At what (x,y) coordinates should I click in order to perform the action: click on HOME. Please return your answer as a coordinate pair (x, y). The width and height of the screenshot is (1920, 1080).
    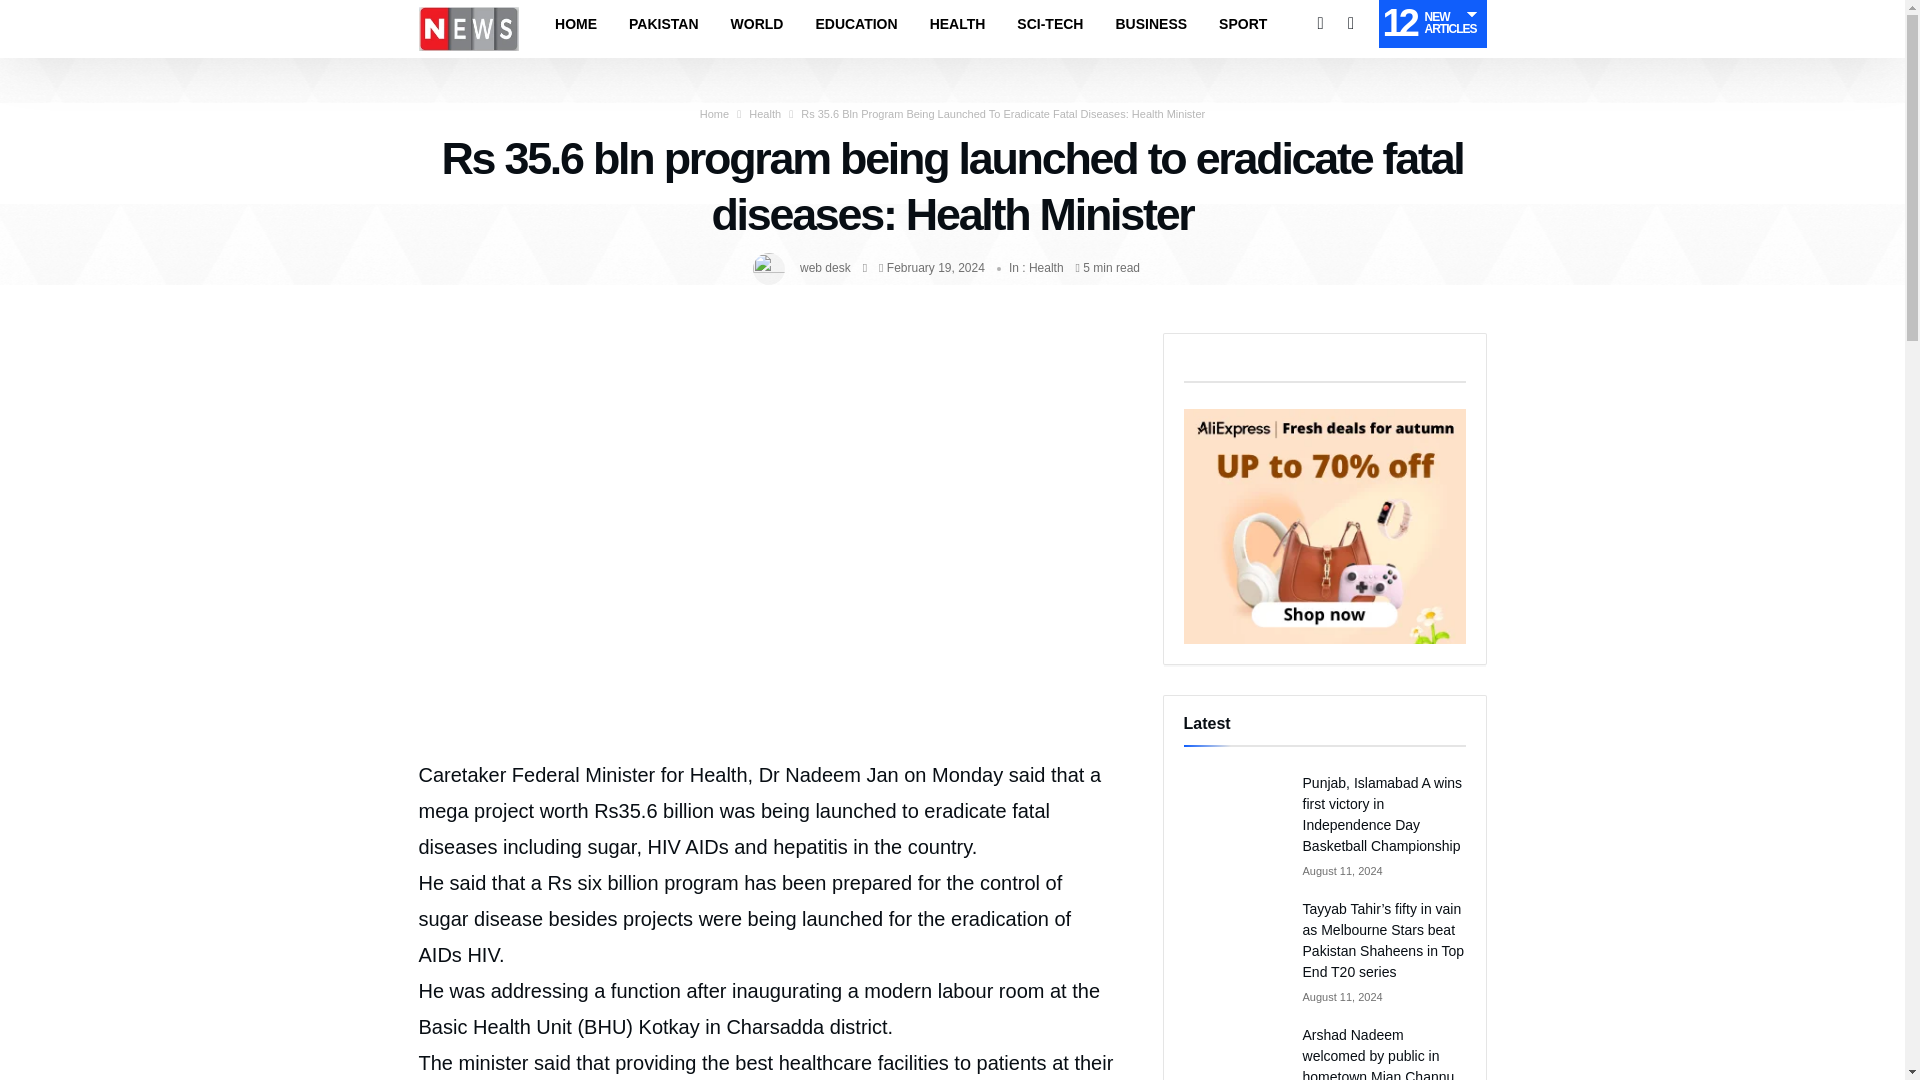
    Looking at the image, I should click on (576, 24).